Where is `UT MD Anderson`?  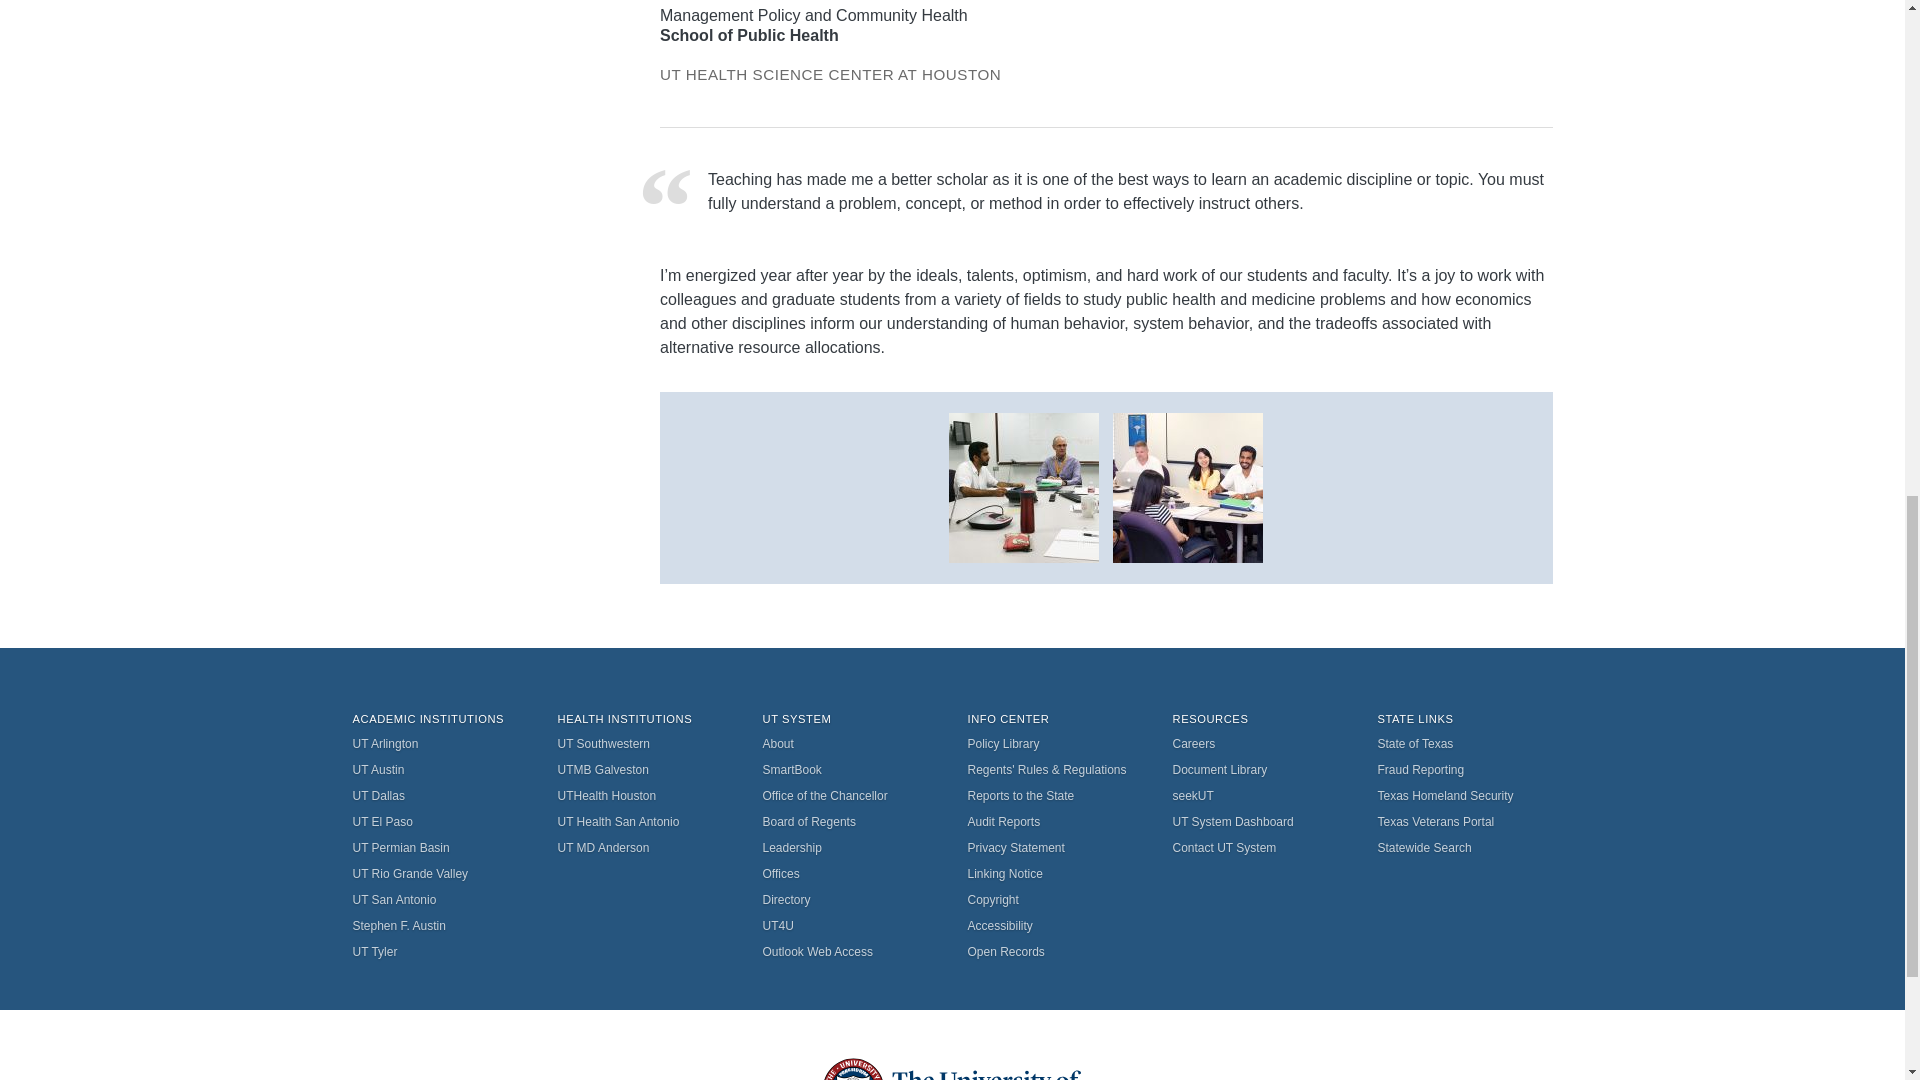
UT MD Anderson is located at coordinates (646, 847).